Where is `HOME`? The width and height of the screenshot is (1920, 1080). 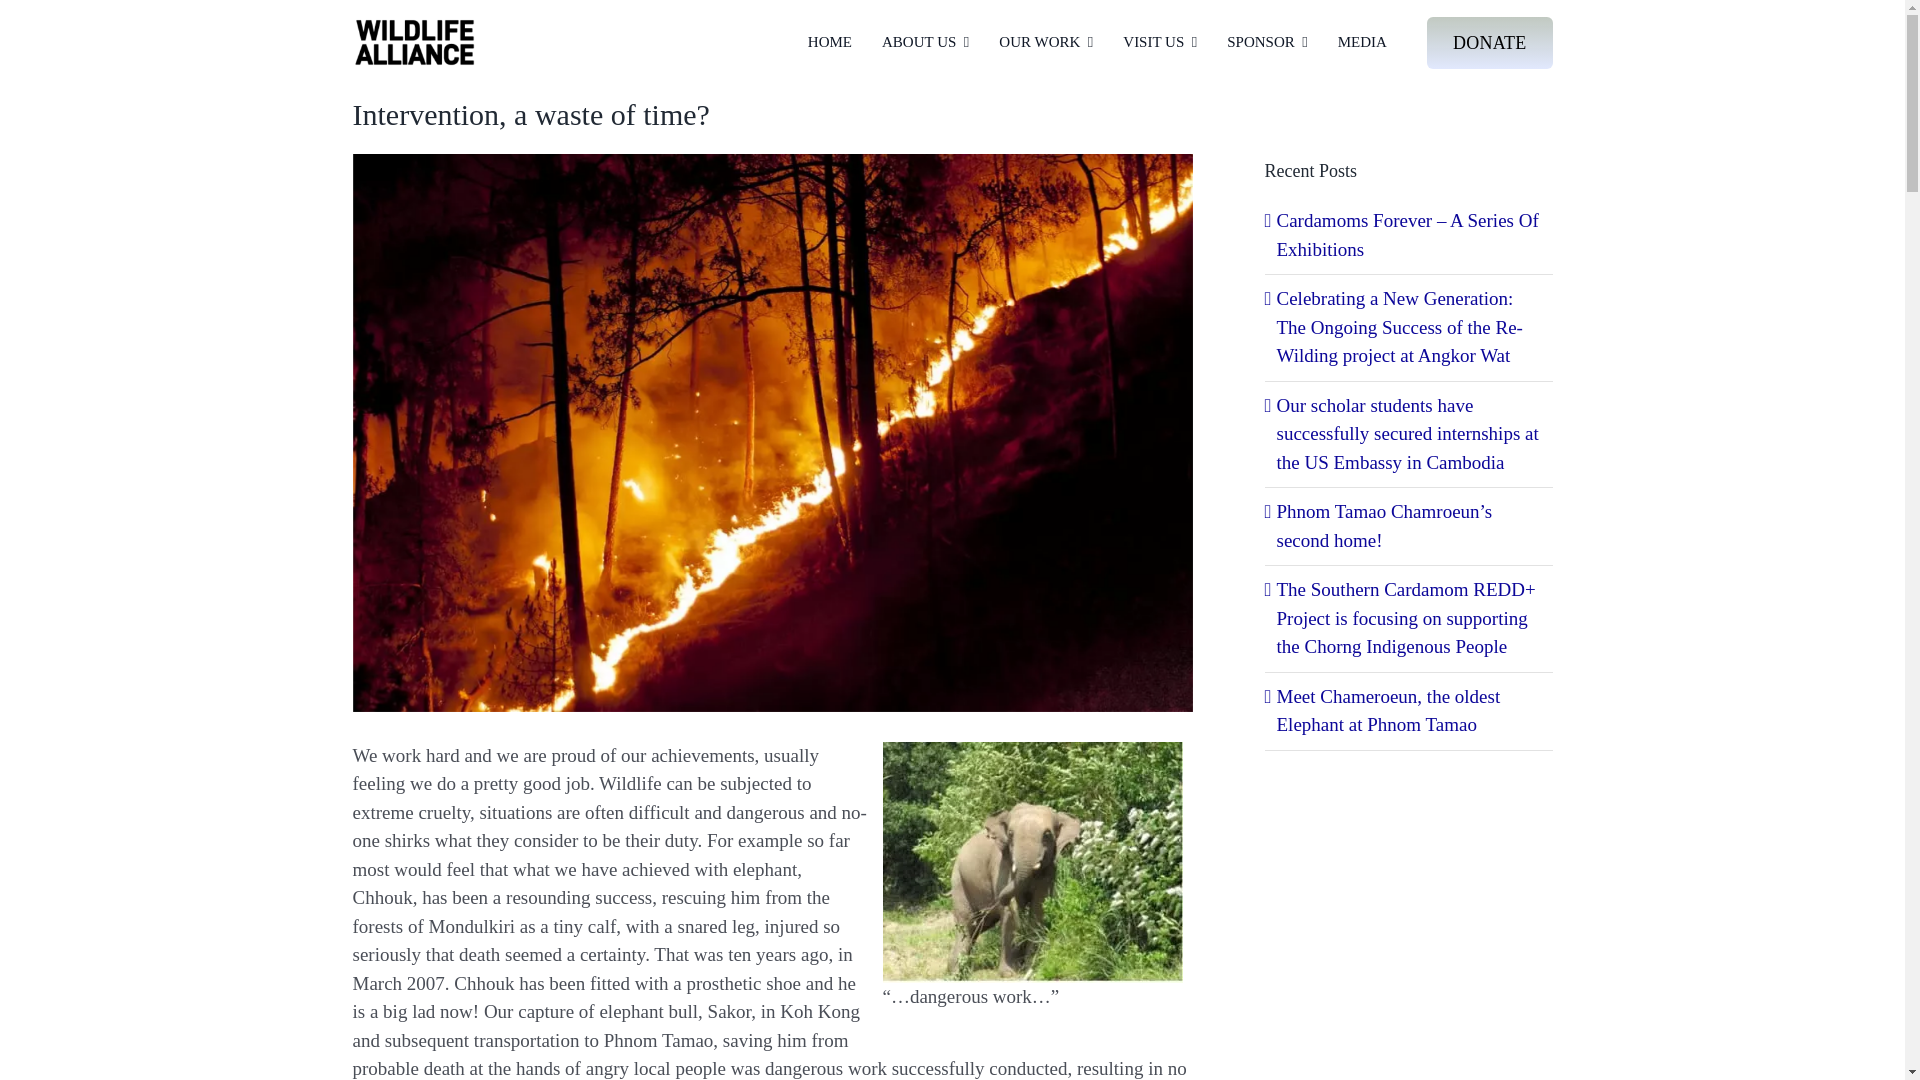 HOME is located at coordinates (830, 42).